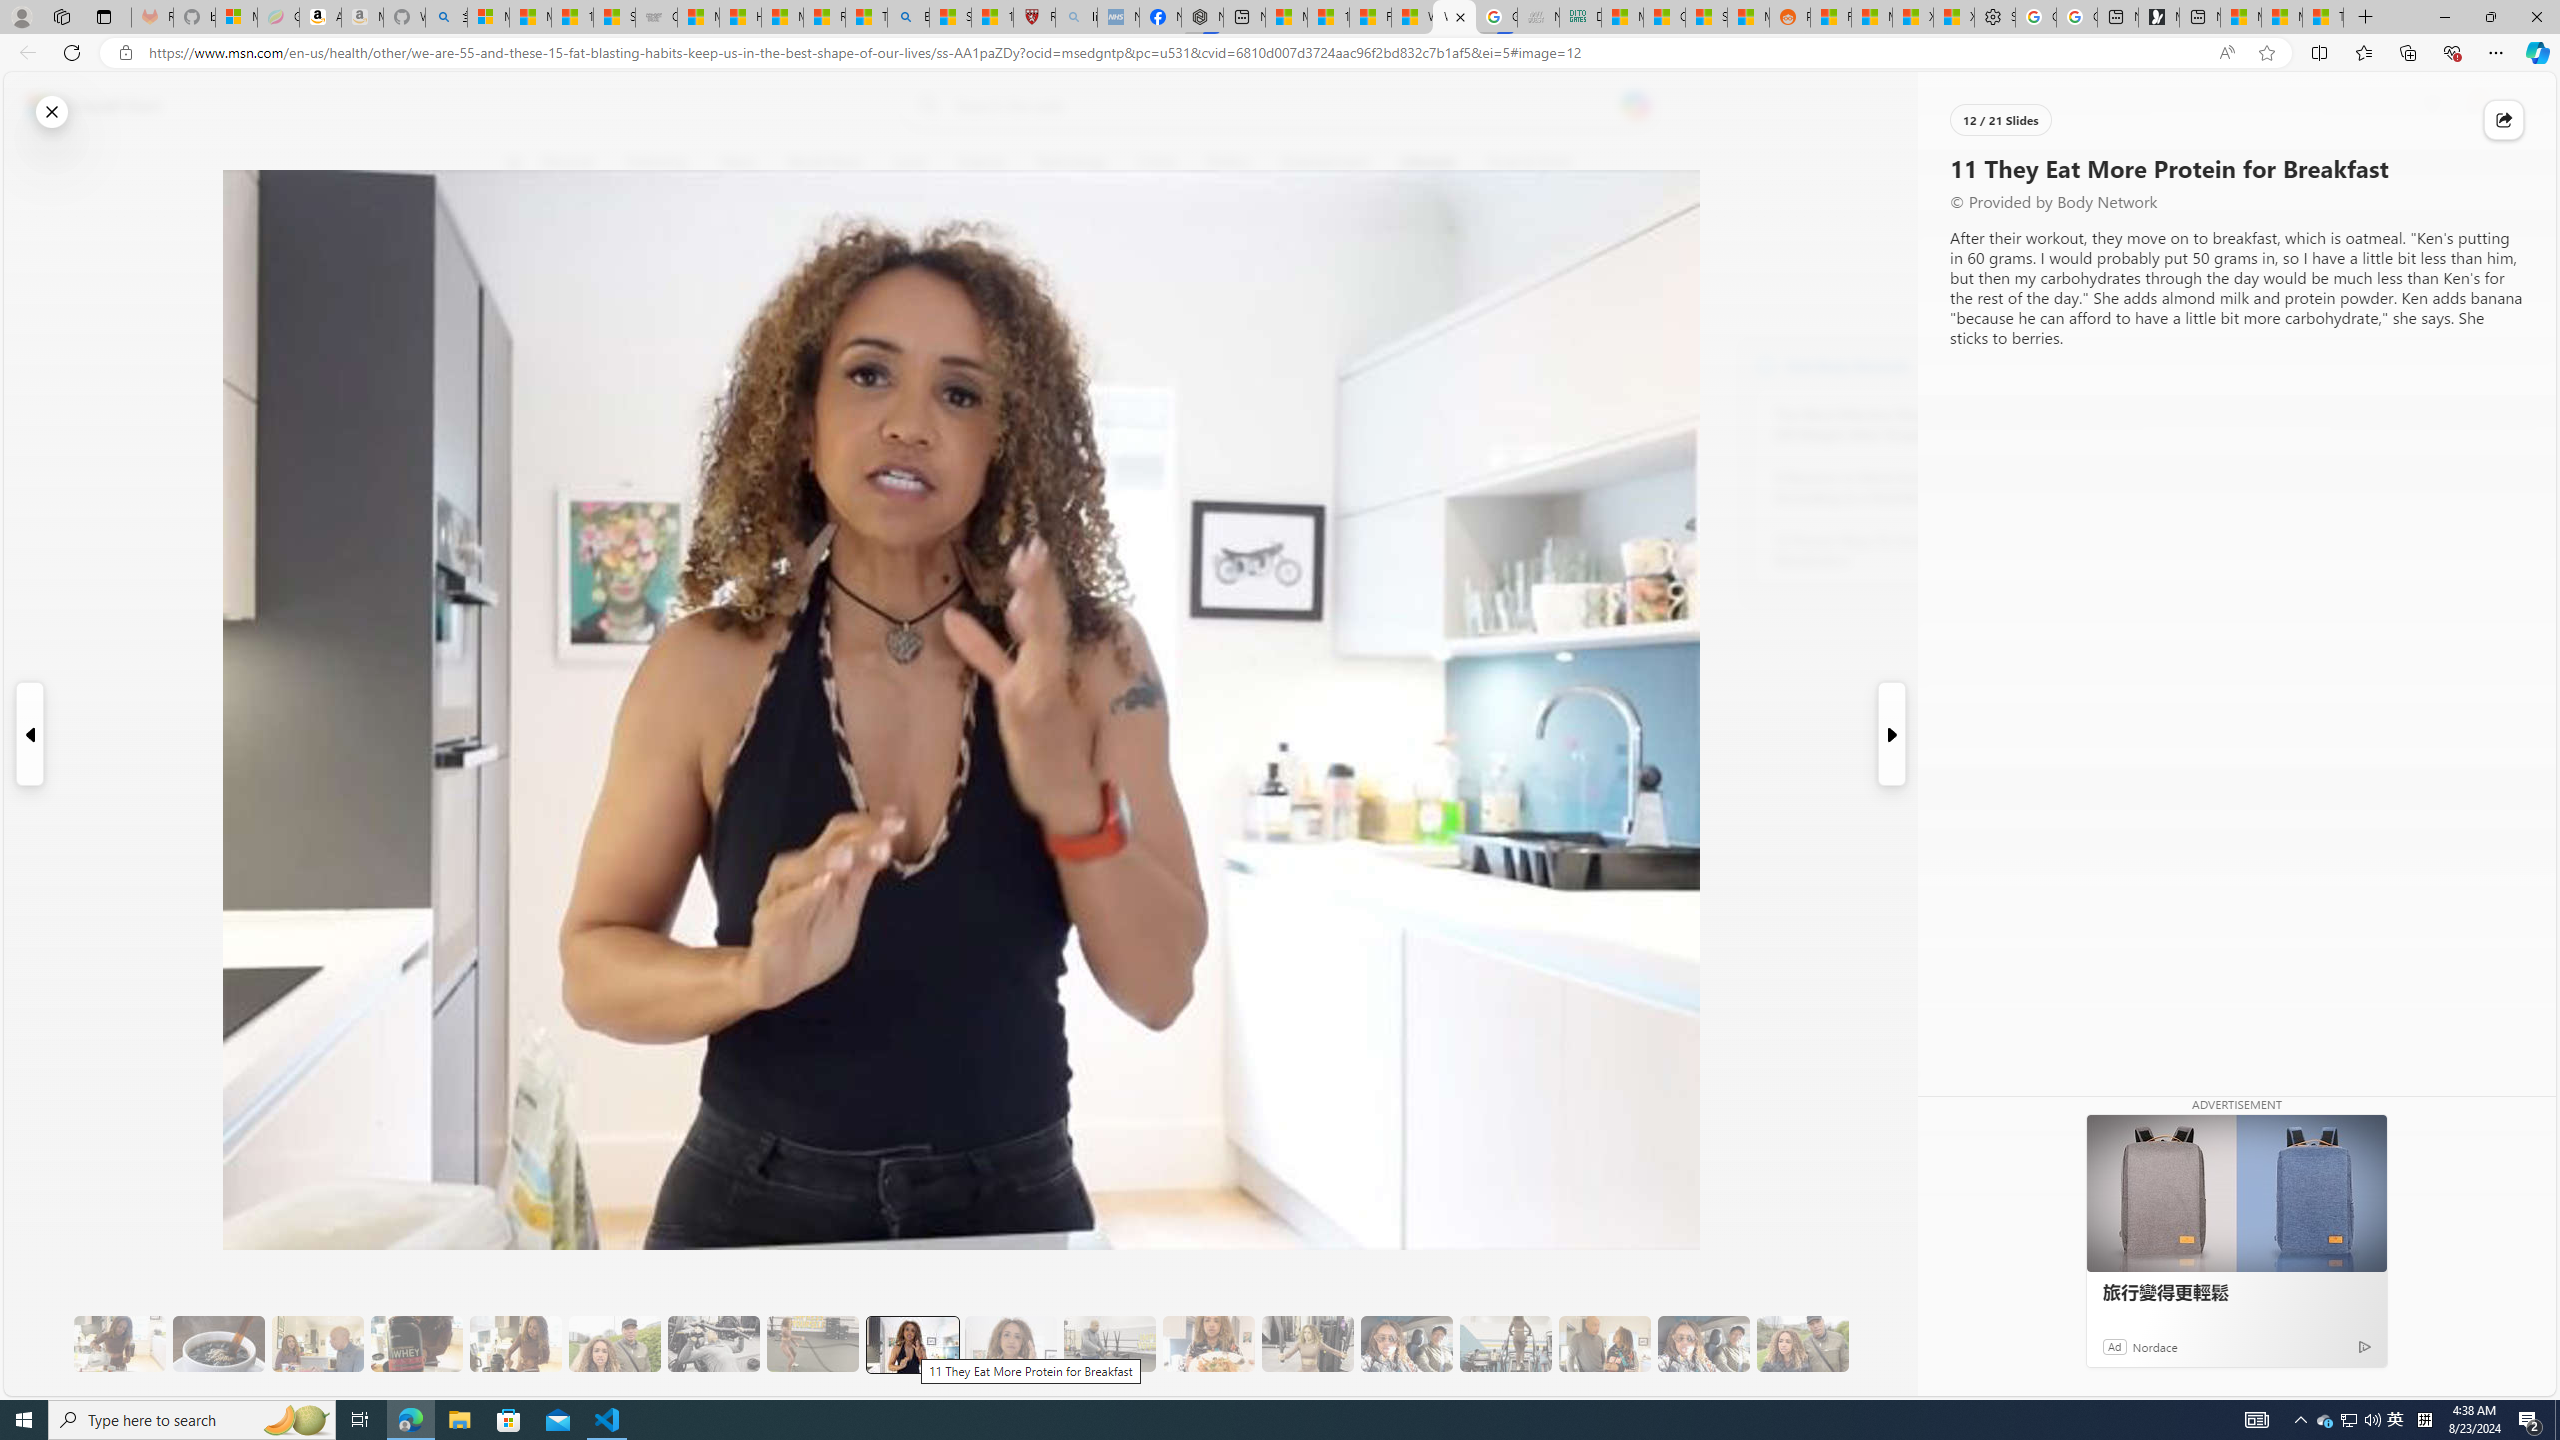 The height and width of the screenshot is (1440, 2560). Describe the element at coordinates (1766, 365) in the screenshot. I see `Body Network` at that location.